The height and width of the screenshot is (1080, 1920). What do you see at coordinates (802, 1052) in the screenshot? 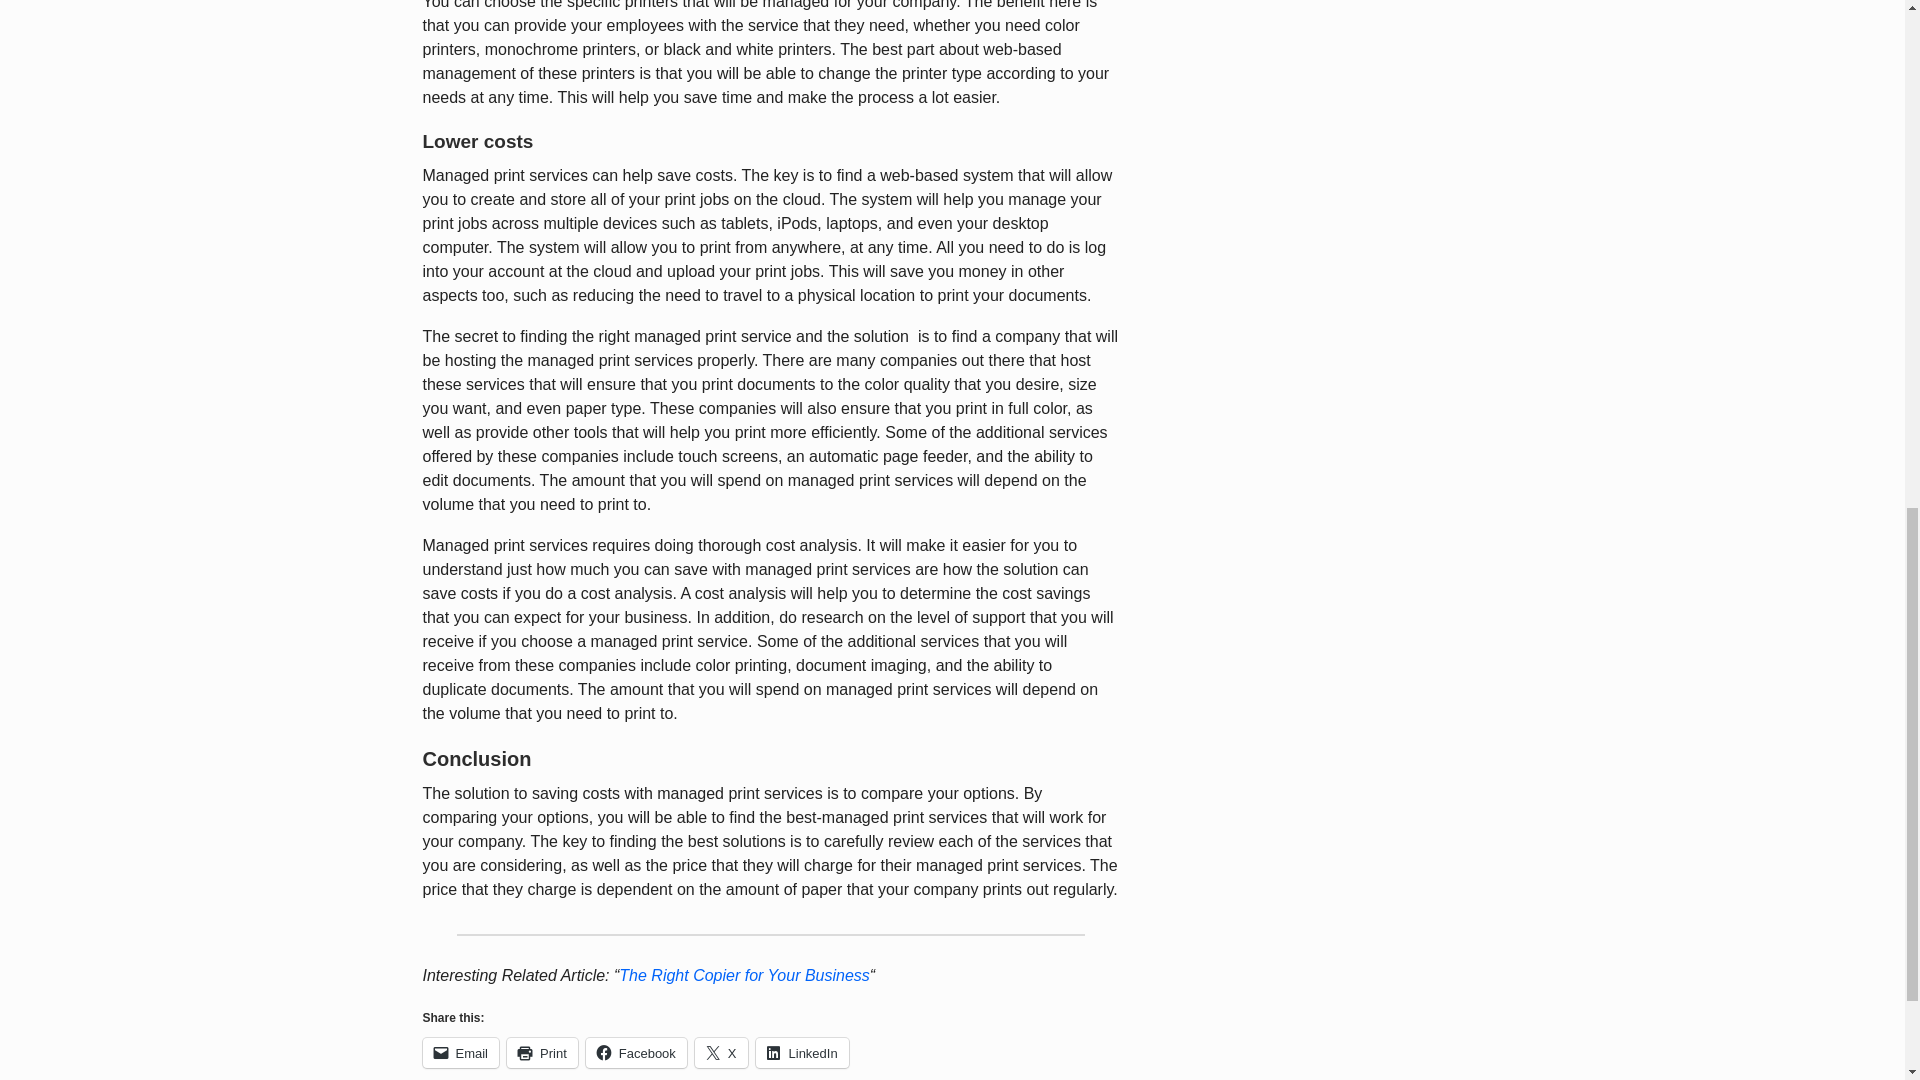
I see `Click to share on LinkedIn` at bounding box center [802, 1052].